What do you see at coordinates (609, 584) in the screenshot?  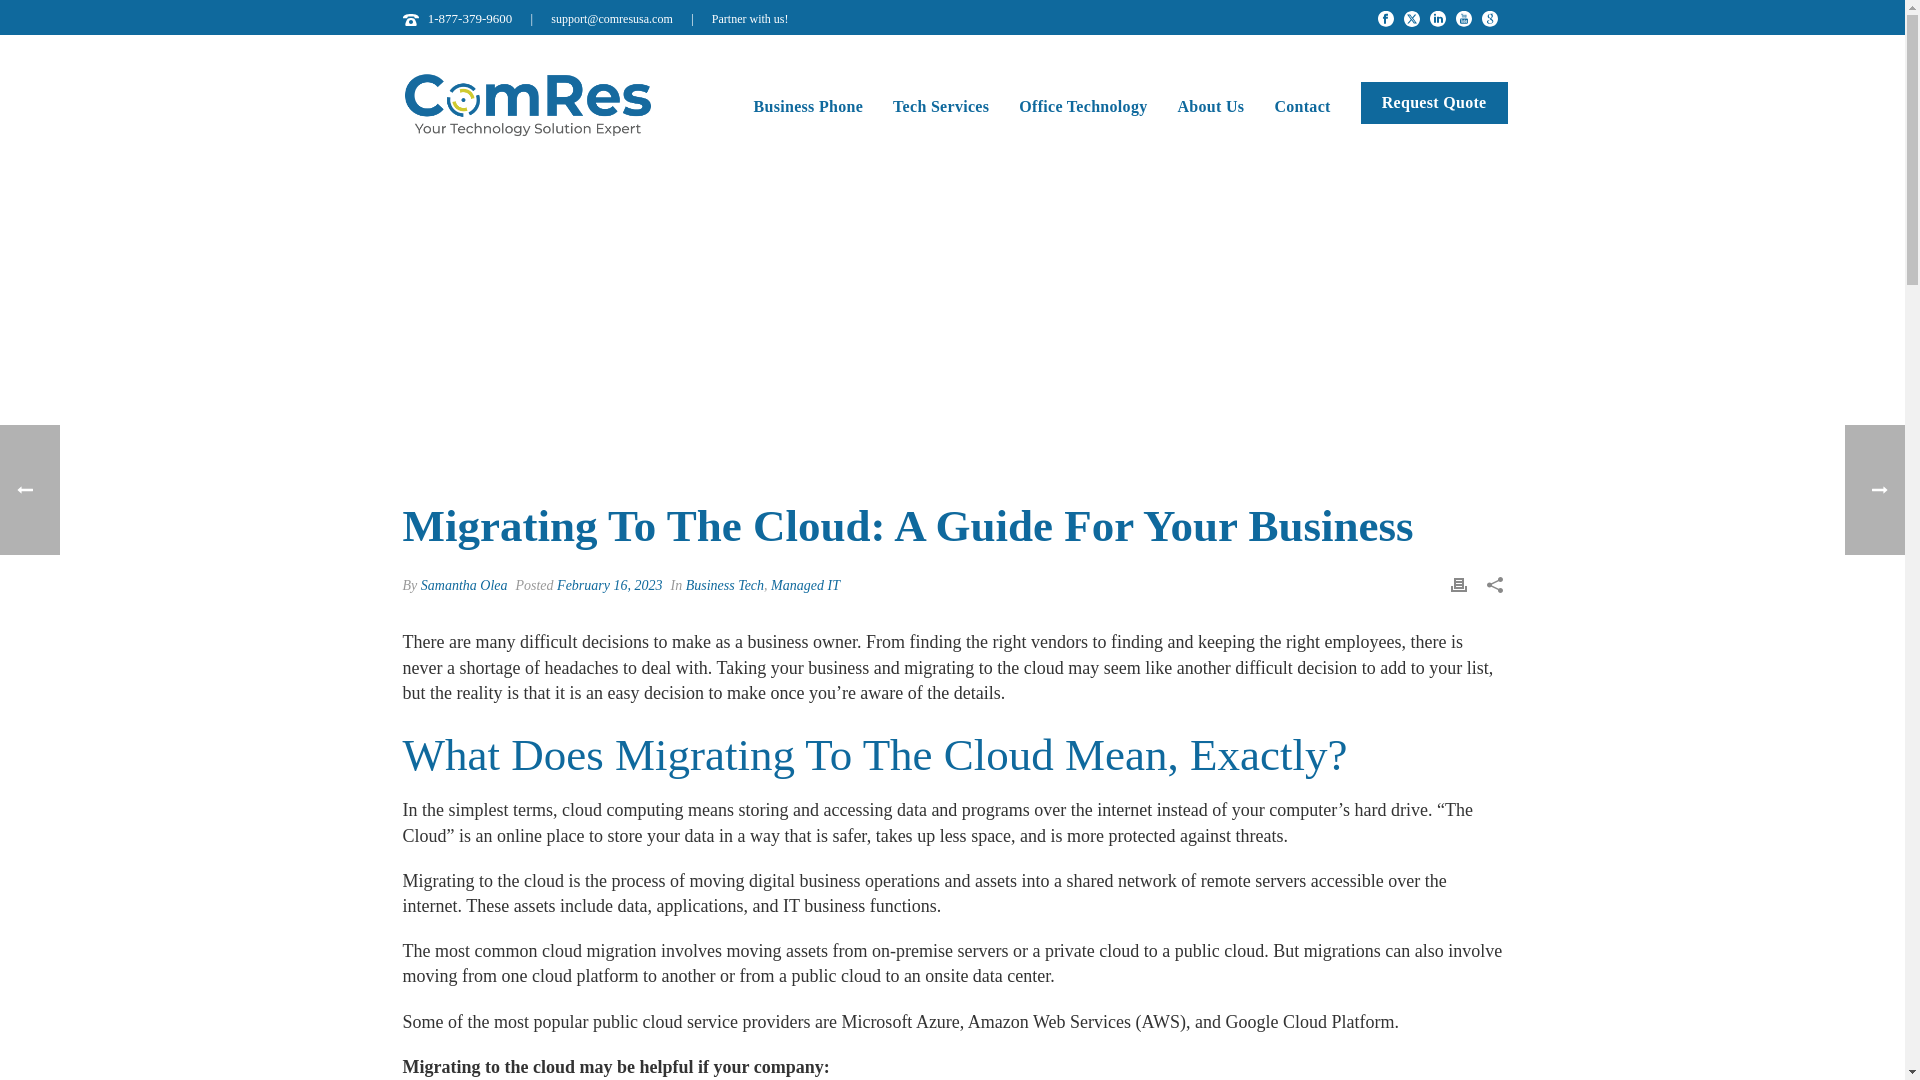 I see `February 16, 2023` at bounding box center [609, 584].